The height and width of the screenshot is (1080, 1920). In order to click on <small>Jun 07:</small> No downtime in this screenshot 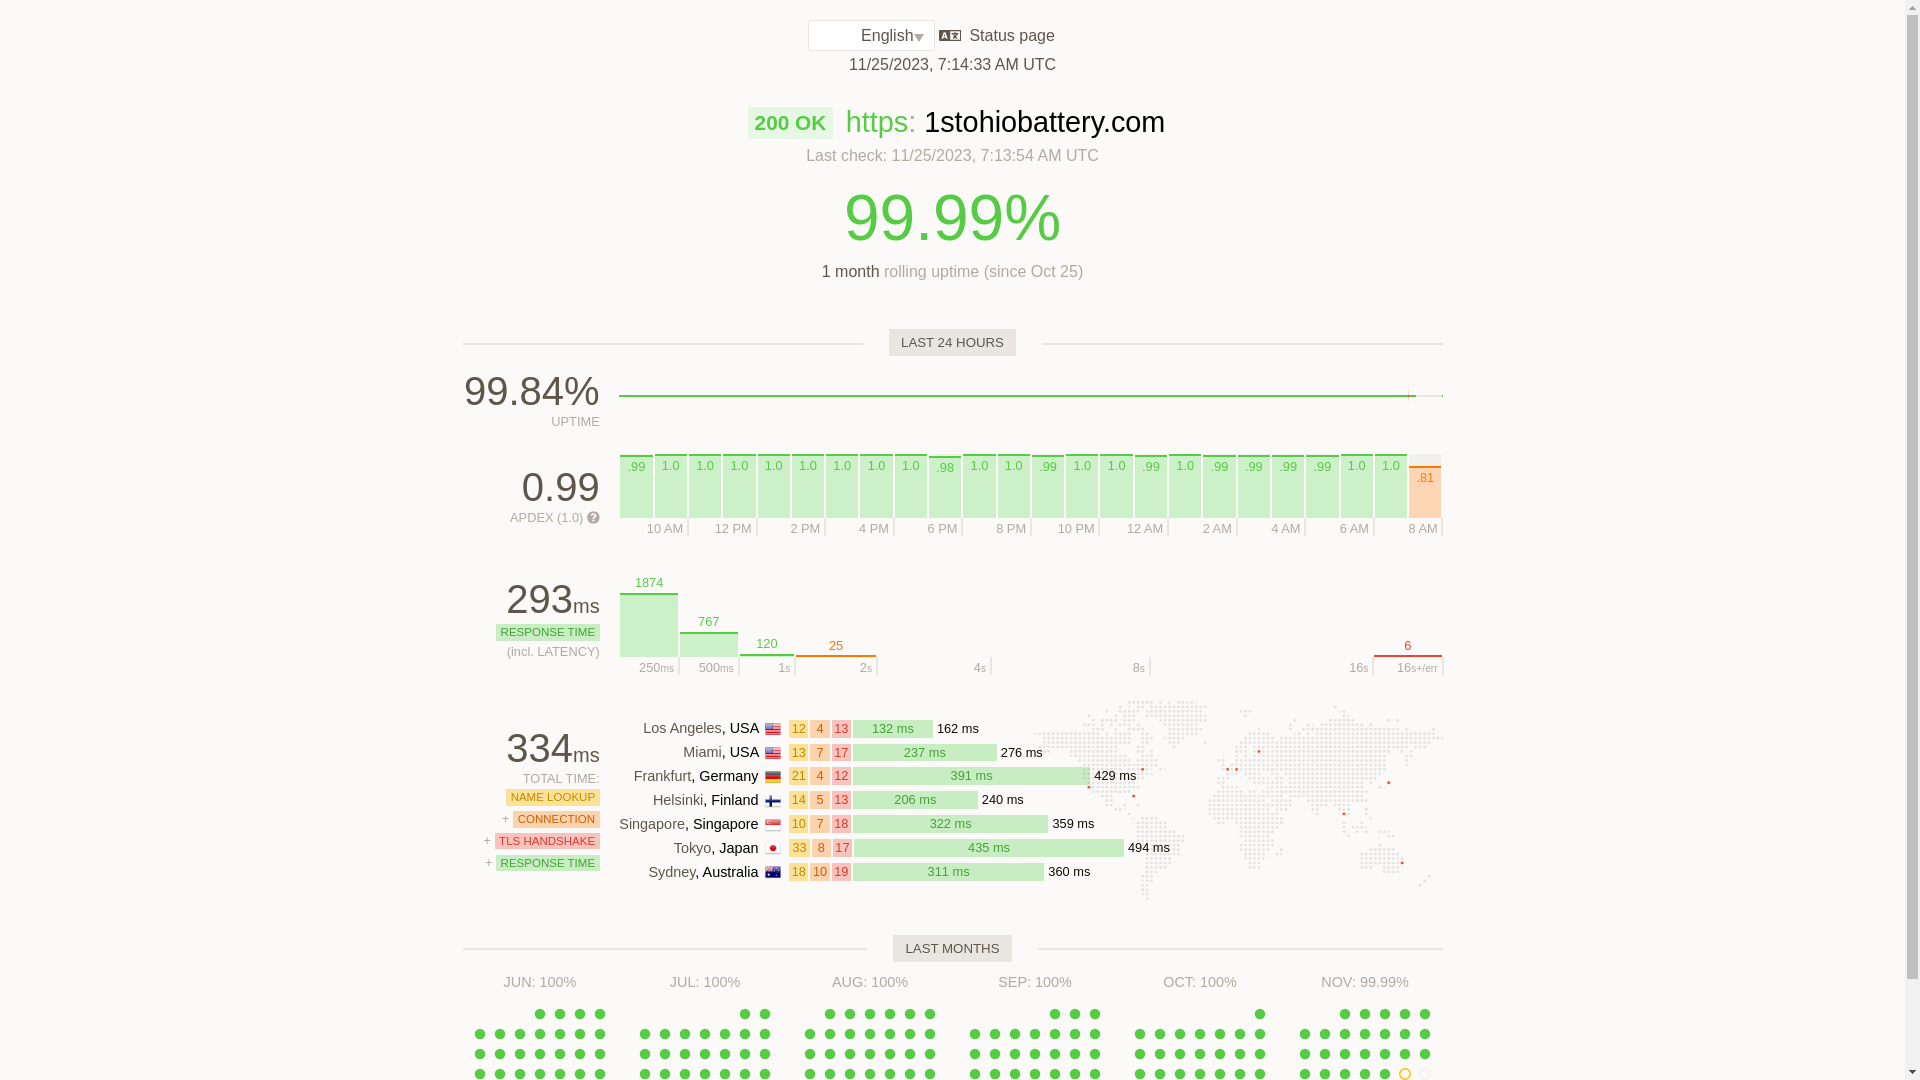, I will do `click(520, 1034)`.